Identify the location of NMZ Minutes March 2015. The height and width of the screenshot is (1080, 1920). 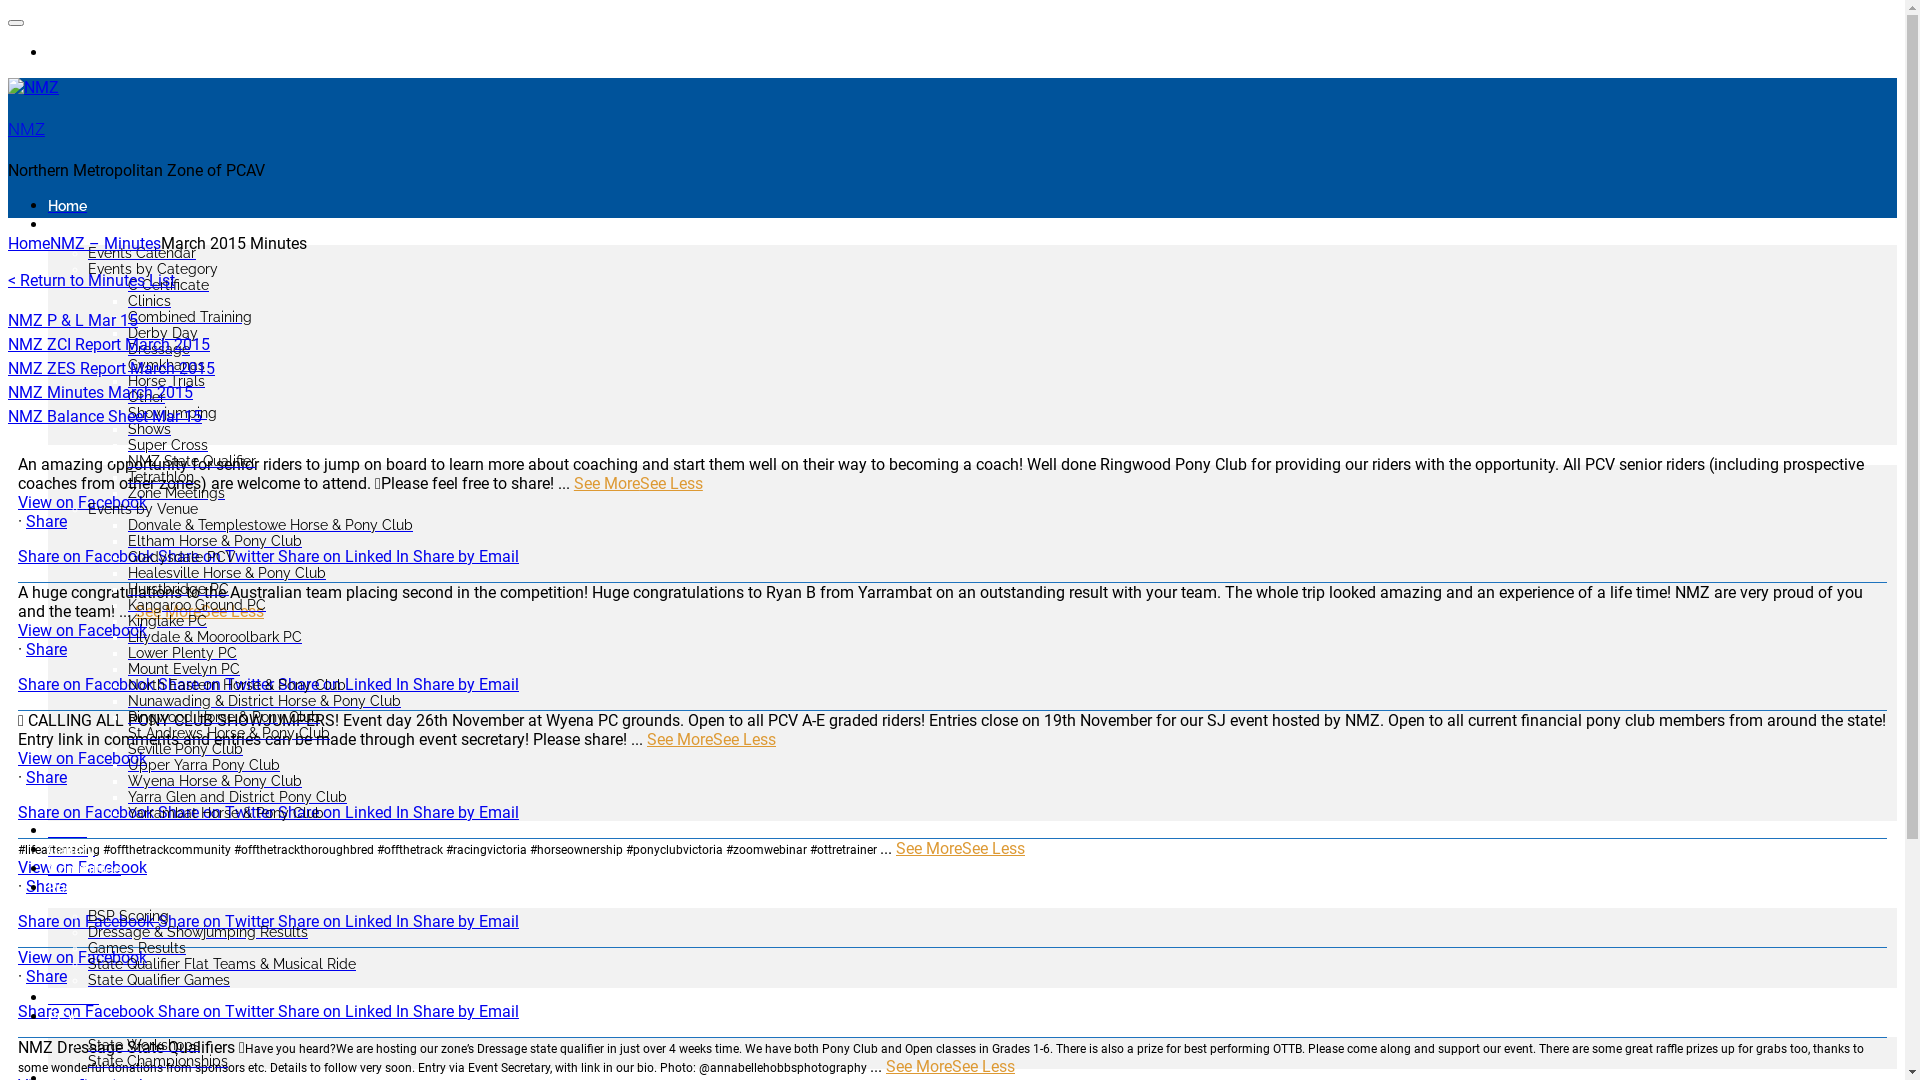
(100, 392).